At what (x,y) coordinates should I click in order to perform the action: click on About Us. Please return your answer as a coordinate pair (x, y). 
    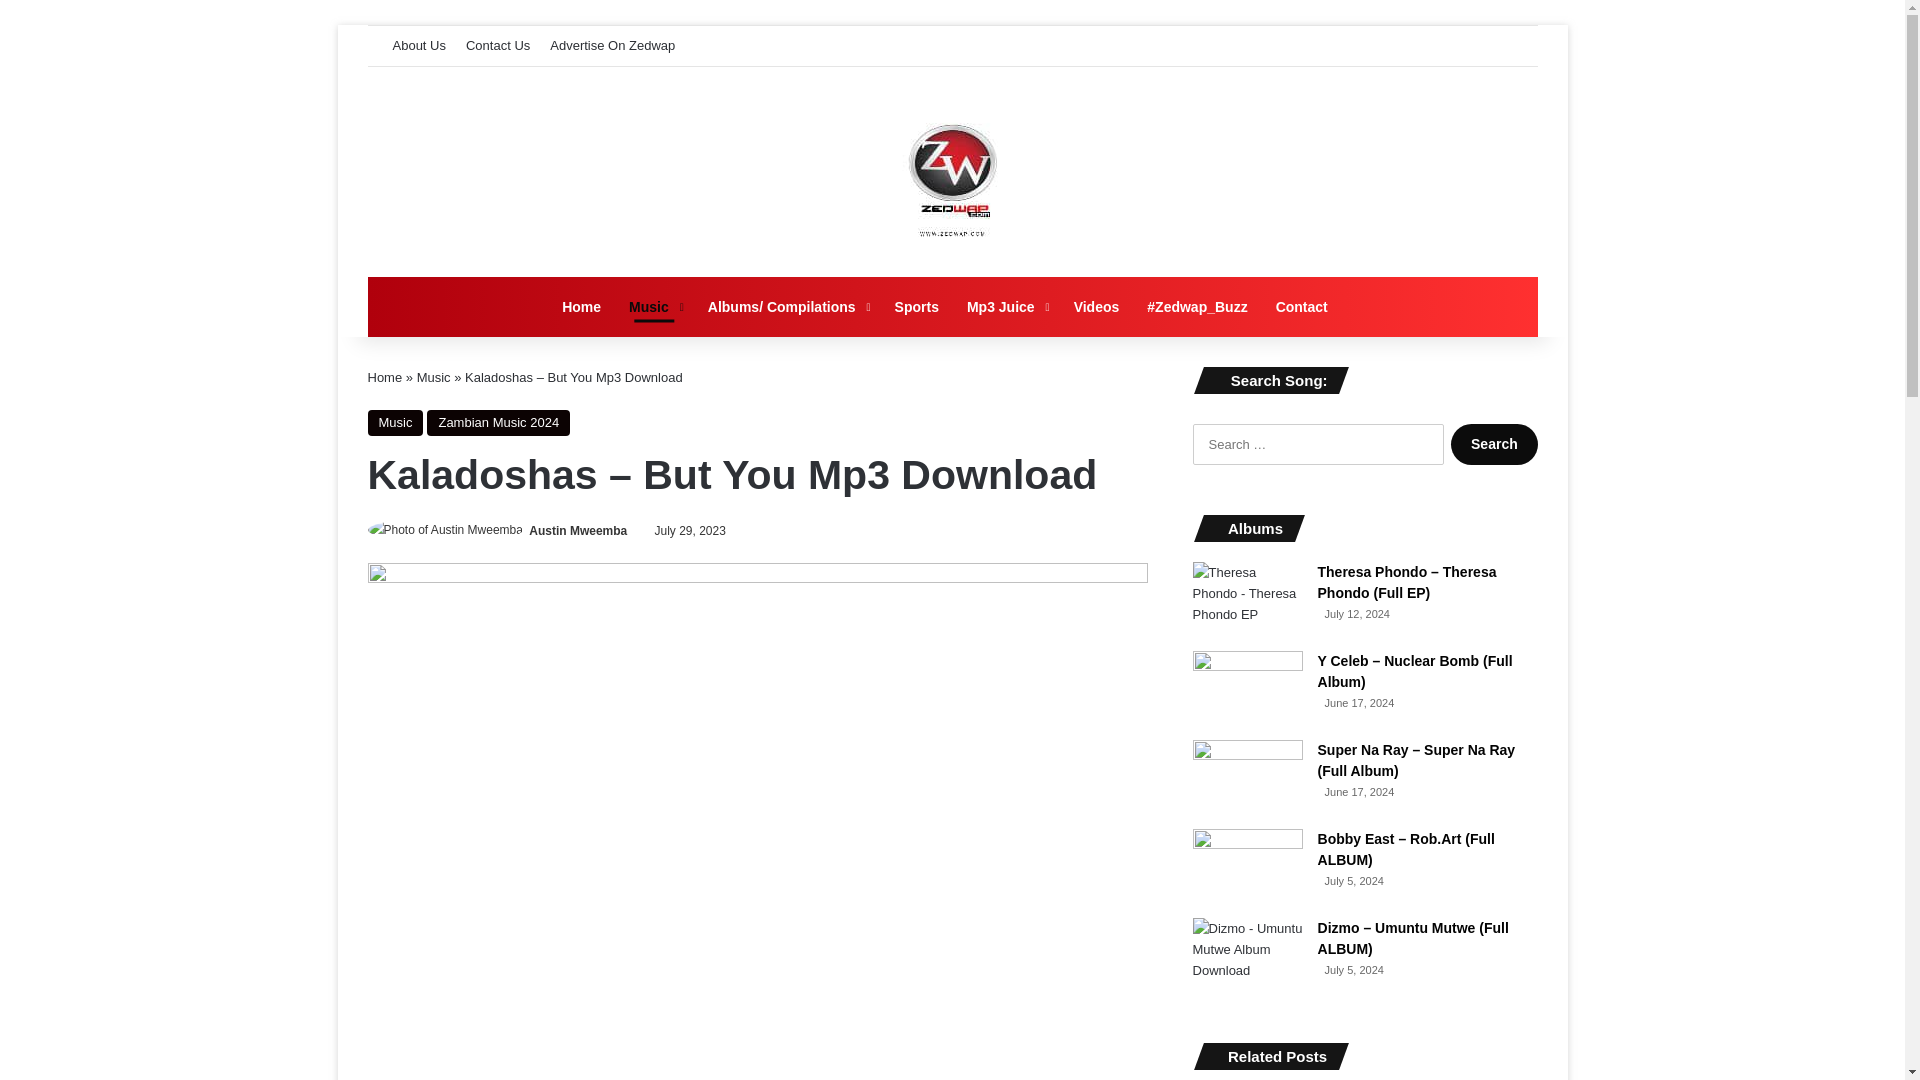
    Looking at the image, I should click on (418, 45).